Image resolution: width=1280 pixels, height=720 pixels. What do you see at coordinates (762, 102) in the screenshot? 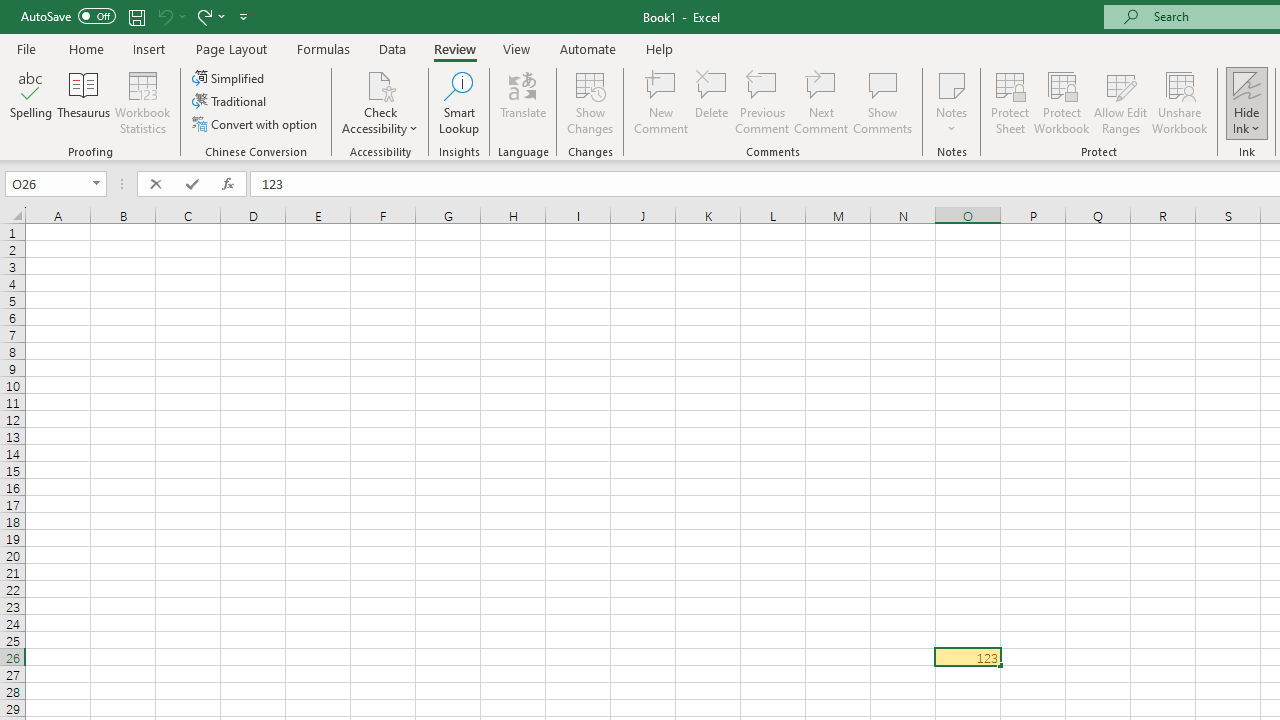
I see `Previous Comment` at bounding box center [762, 102].